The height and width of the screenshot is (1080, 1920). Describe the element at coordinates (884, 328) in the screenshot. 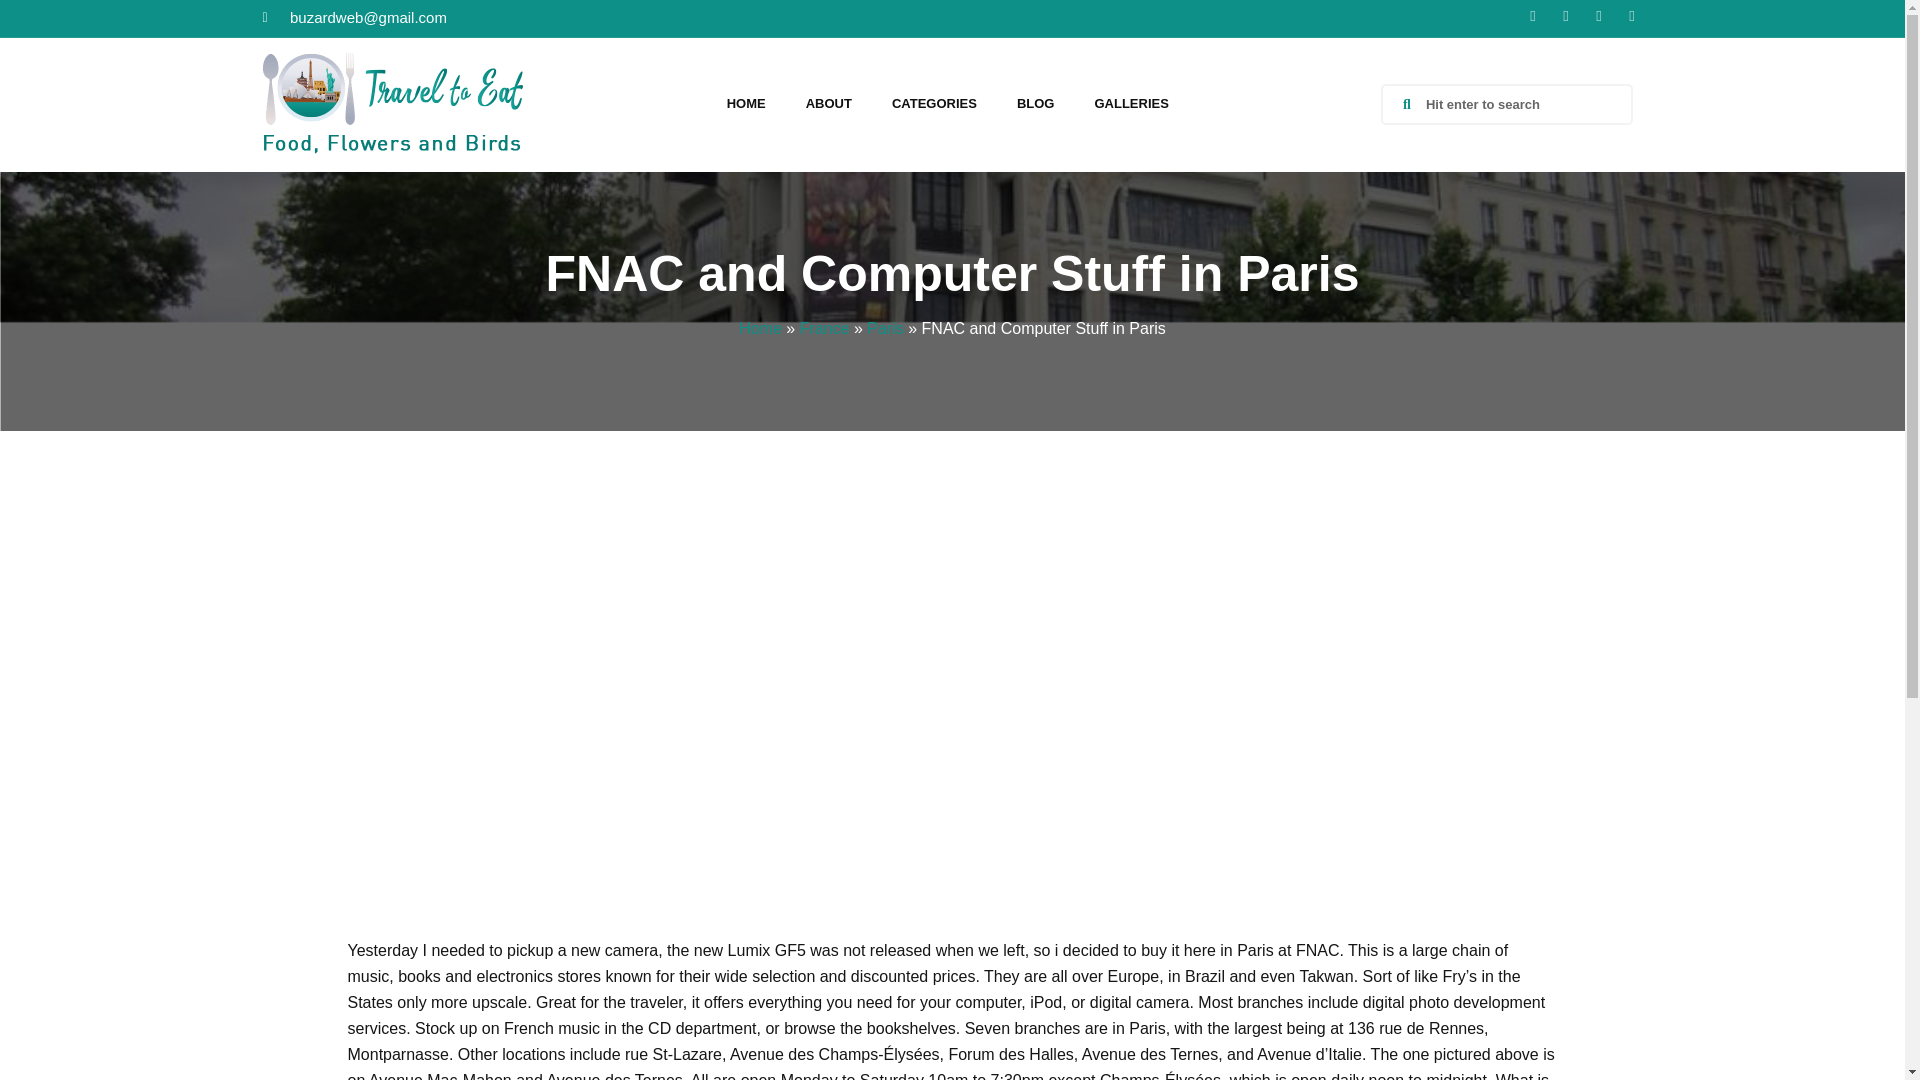

I see `Paris` at that location.